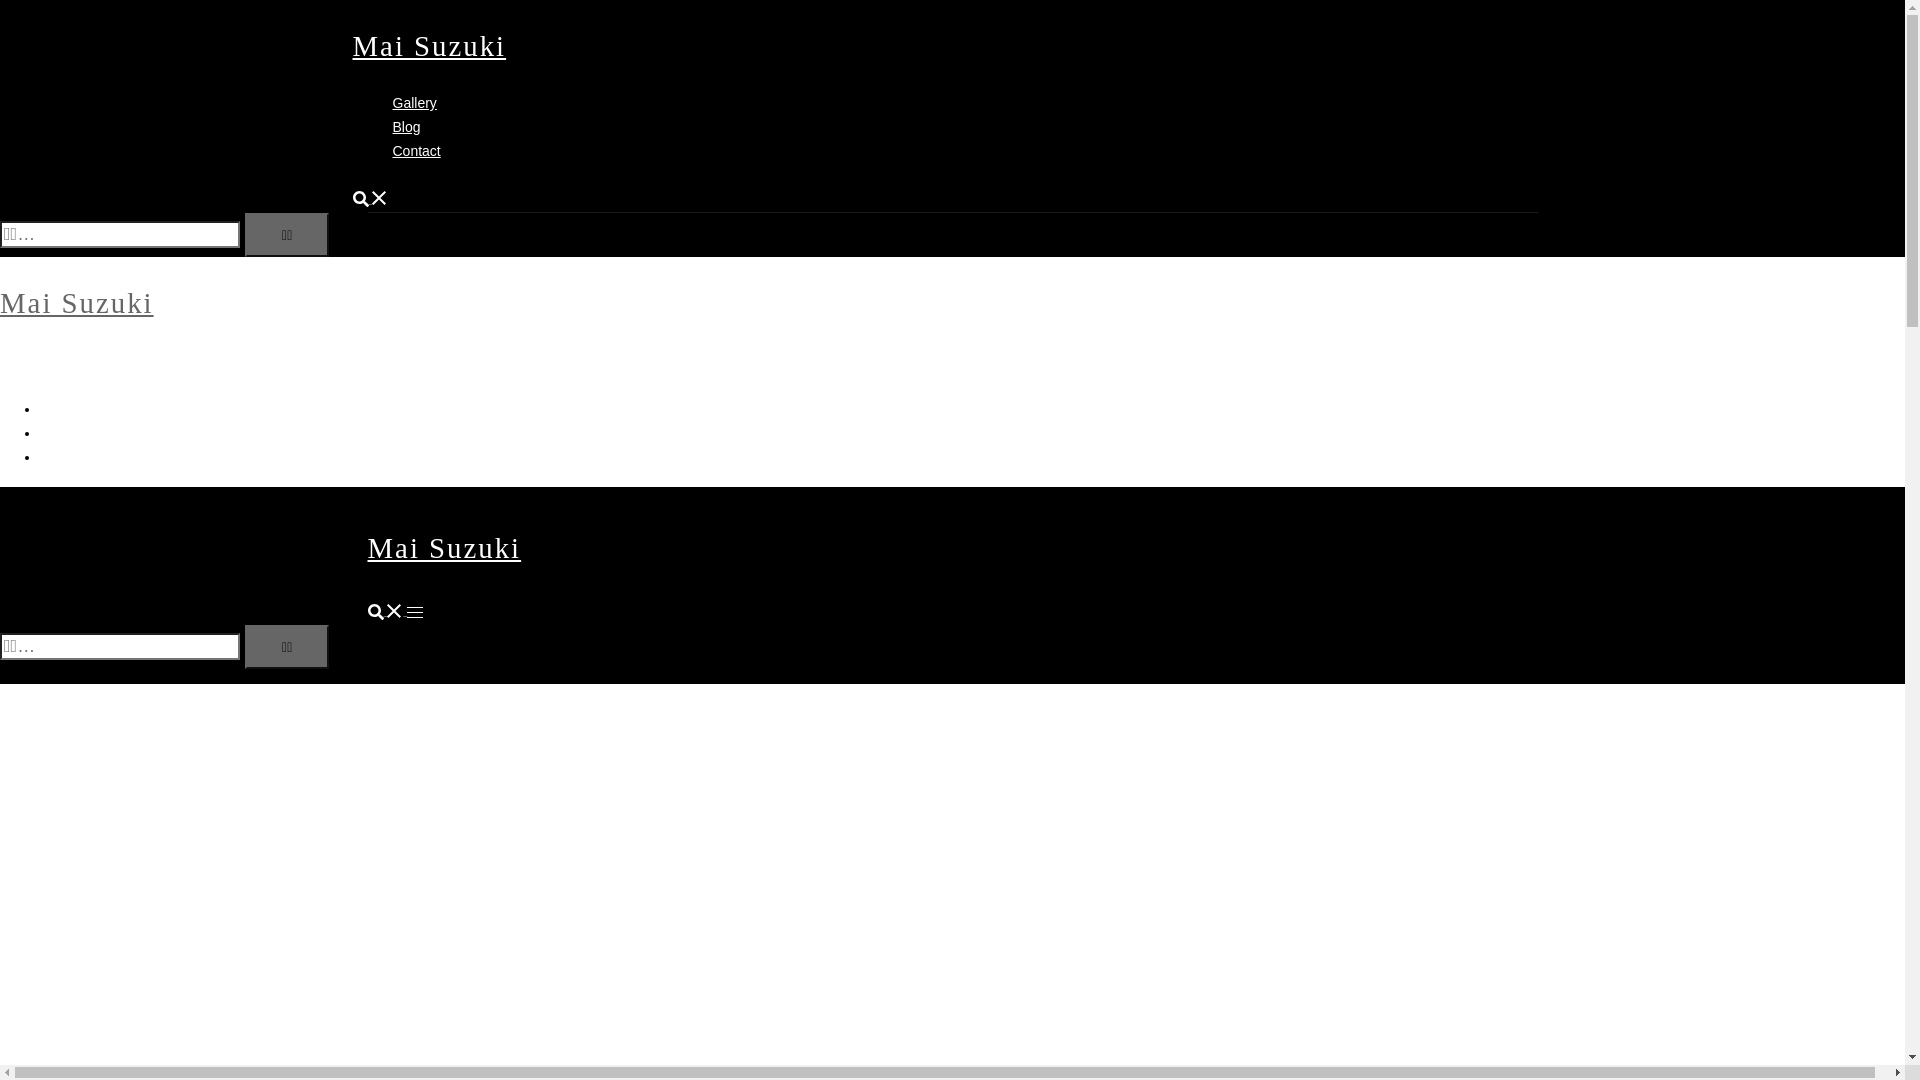  What do you see at coordinates (406, 127) in the screenshot?
I see `Blog` at bounding box center [406, 127].